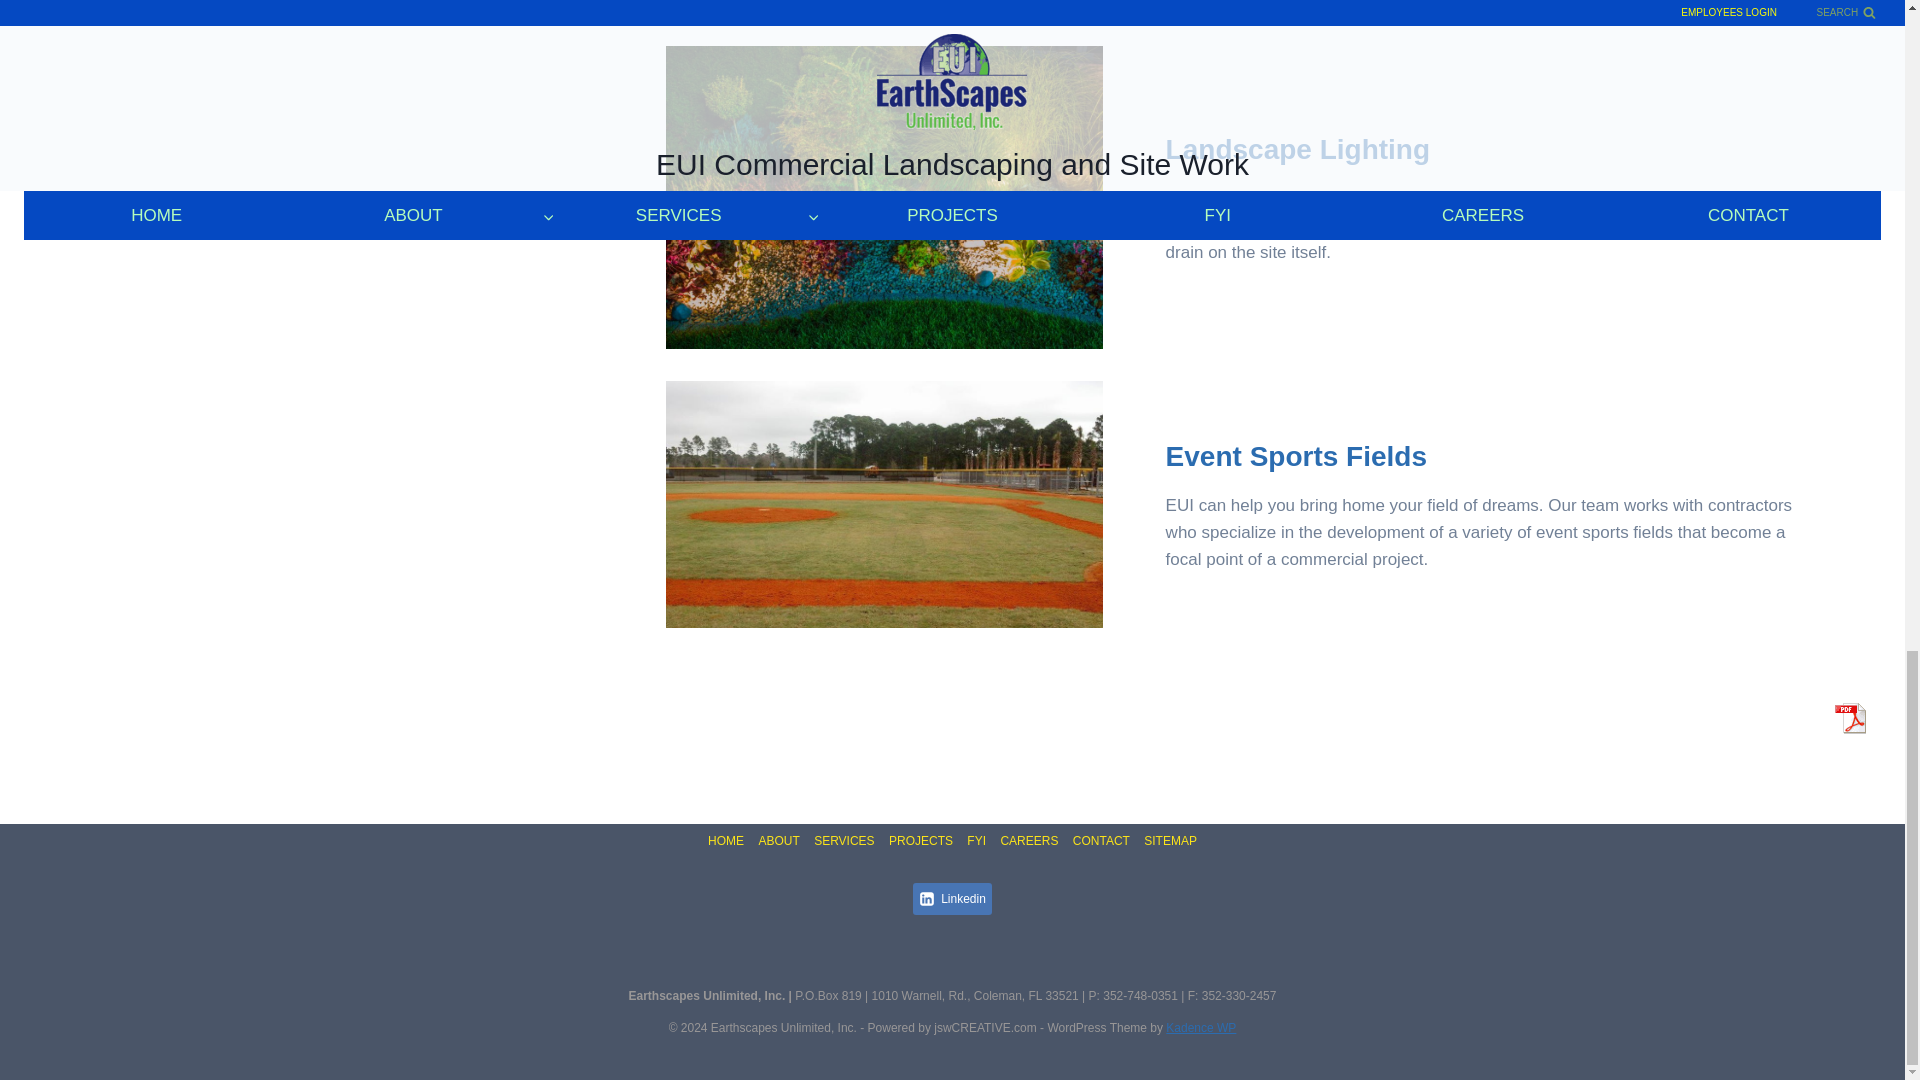  What do you see at coordinates (952, 898) in the screenshot?
I see `Linkedin` at bounding box center [952, 898].